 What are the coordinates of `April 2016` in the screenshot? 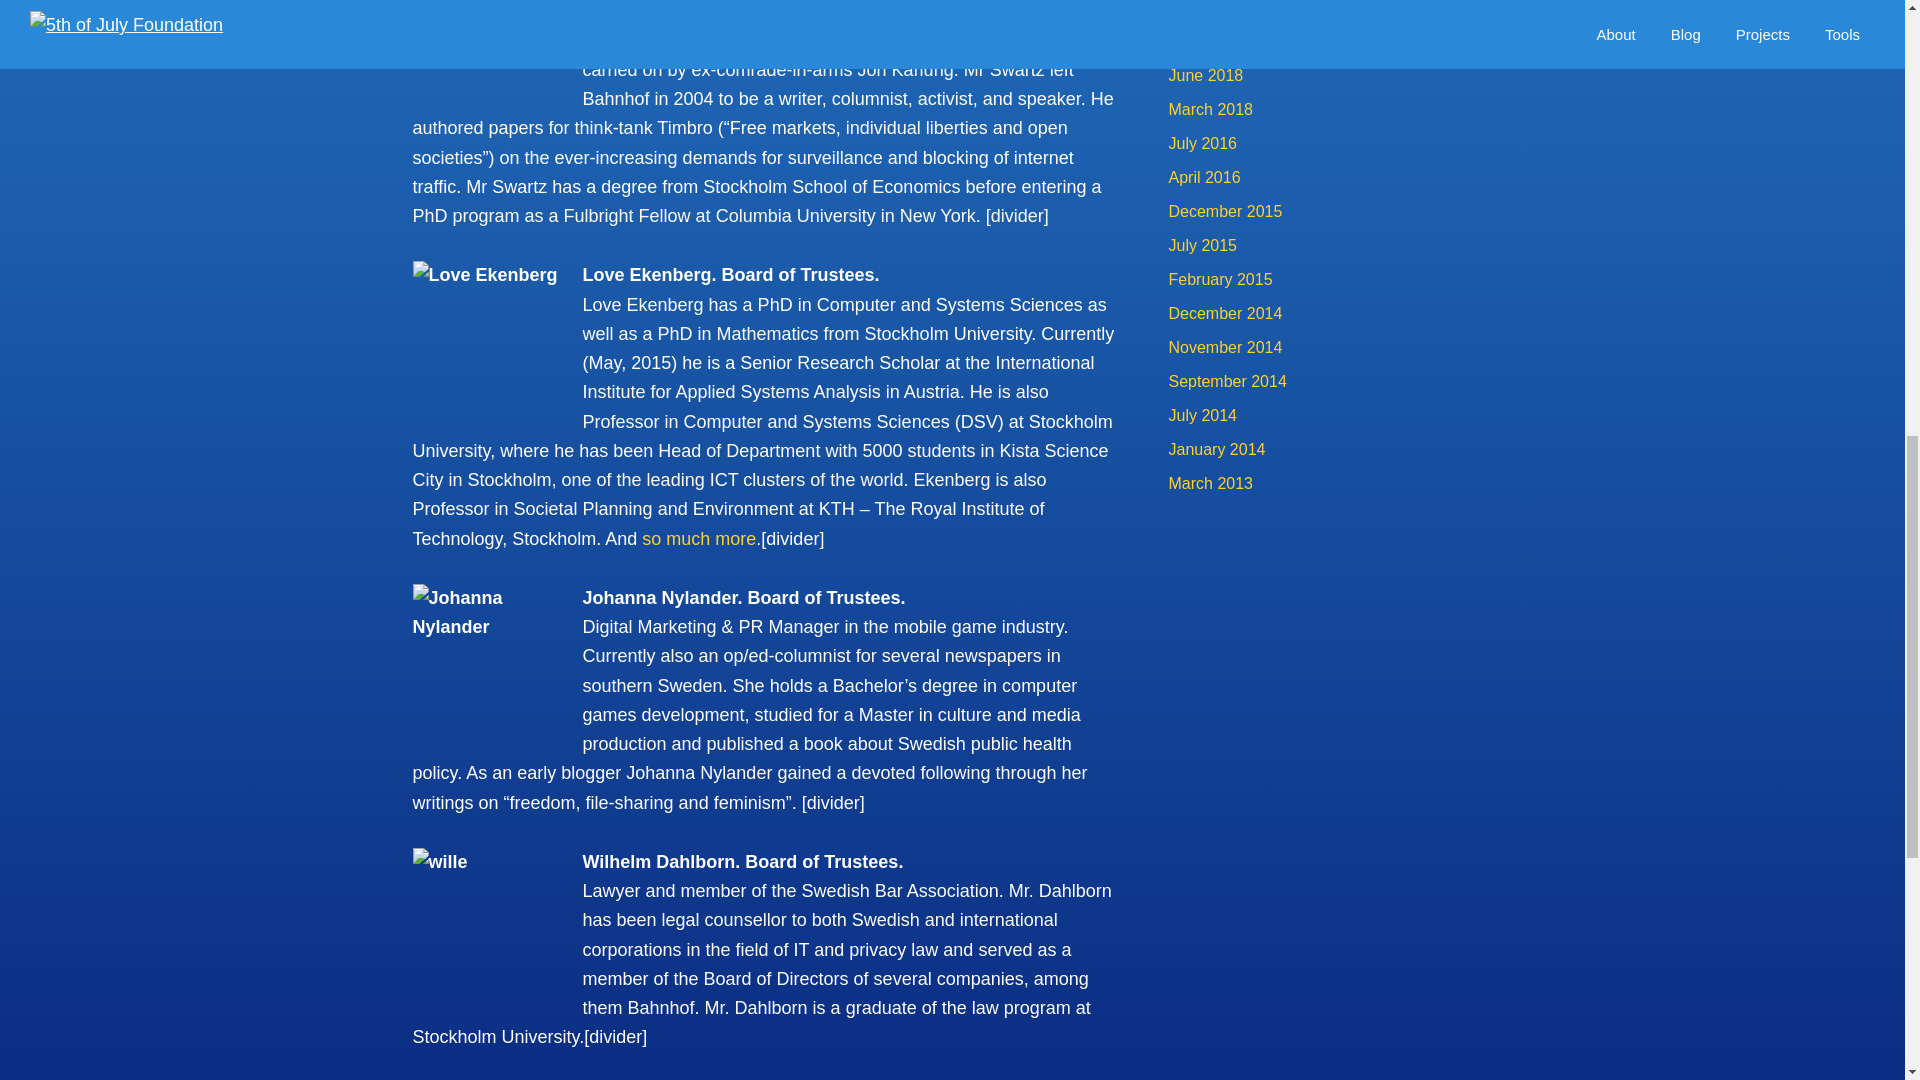 It's located at (1204, 176).